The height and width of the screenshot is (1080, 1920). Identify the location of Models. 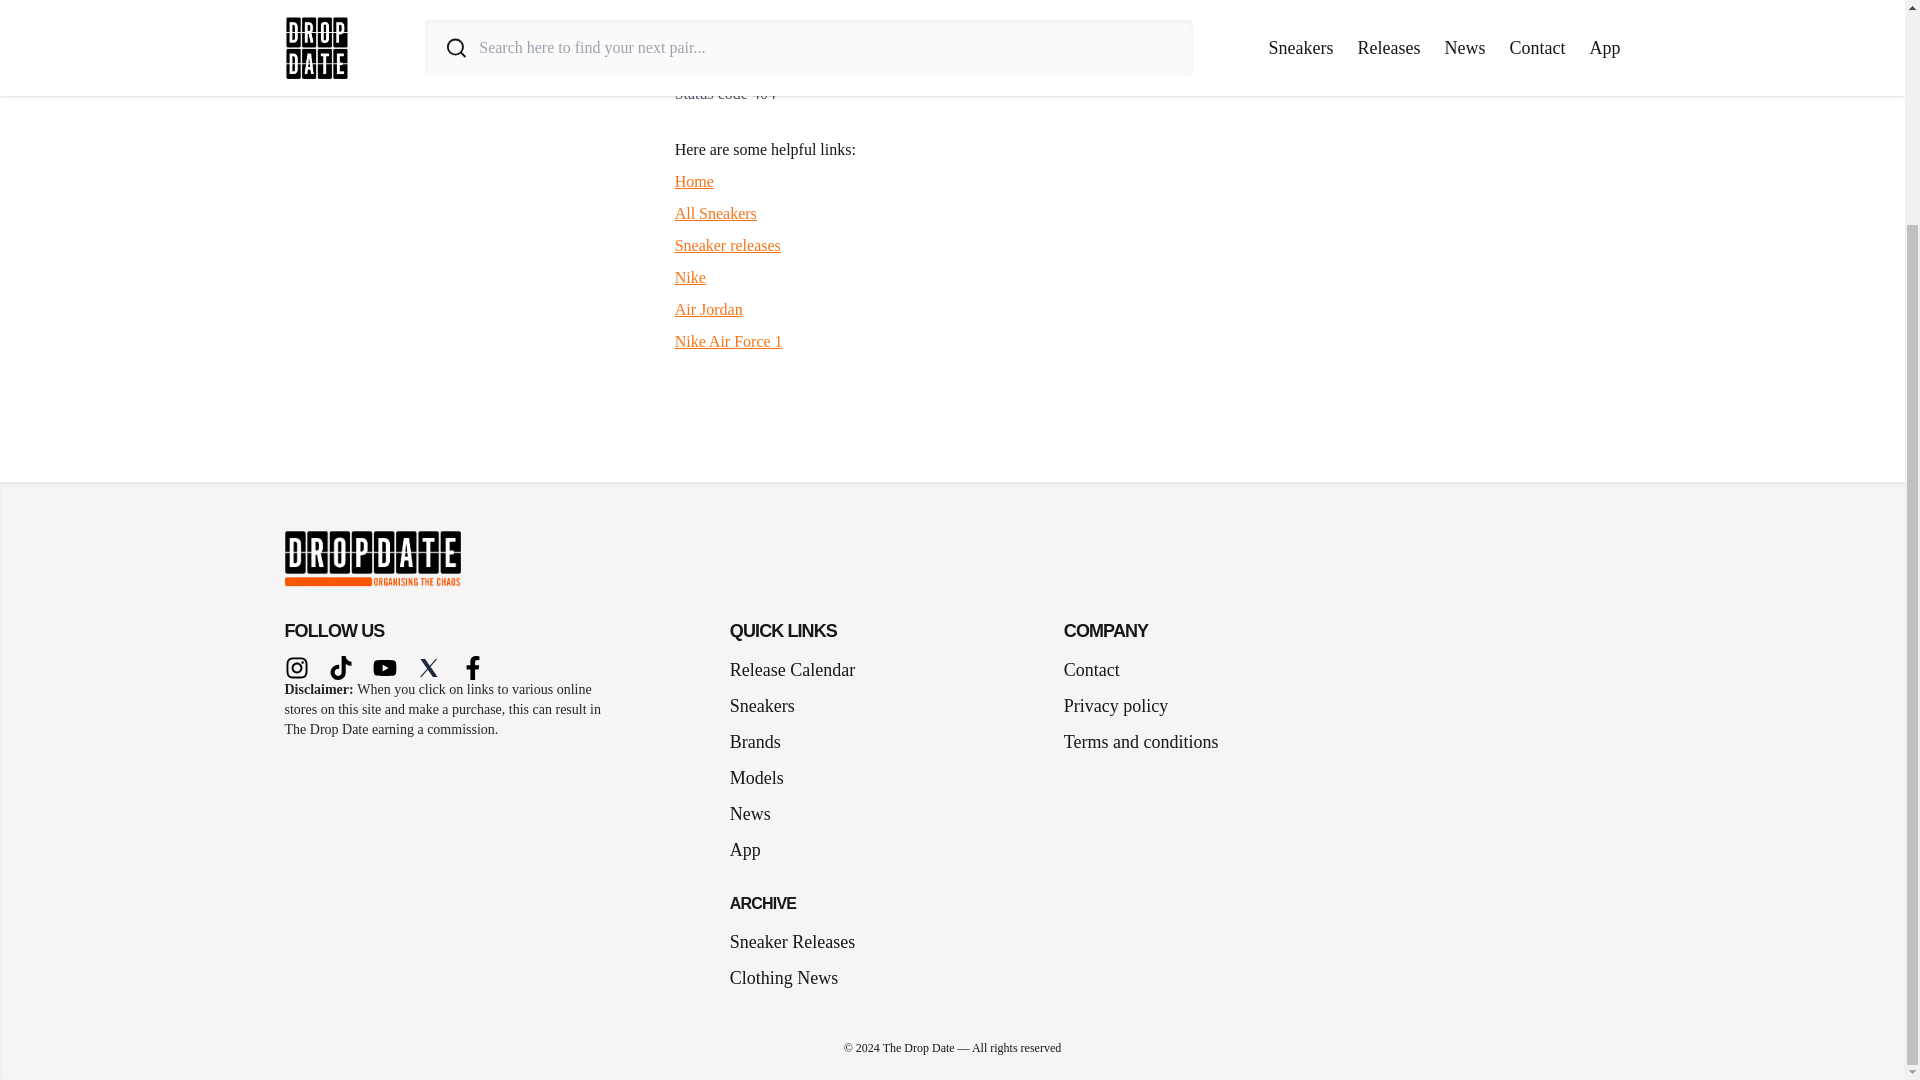
(764, 777).